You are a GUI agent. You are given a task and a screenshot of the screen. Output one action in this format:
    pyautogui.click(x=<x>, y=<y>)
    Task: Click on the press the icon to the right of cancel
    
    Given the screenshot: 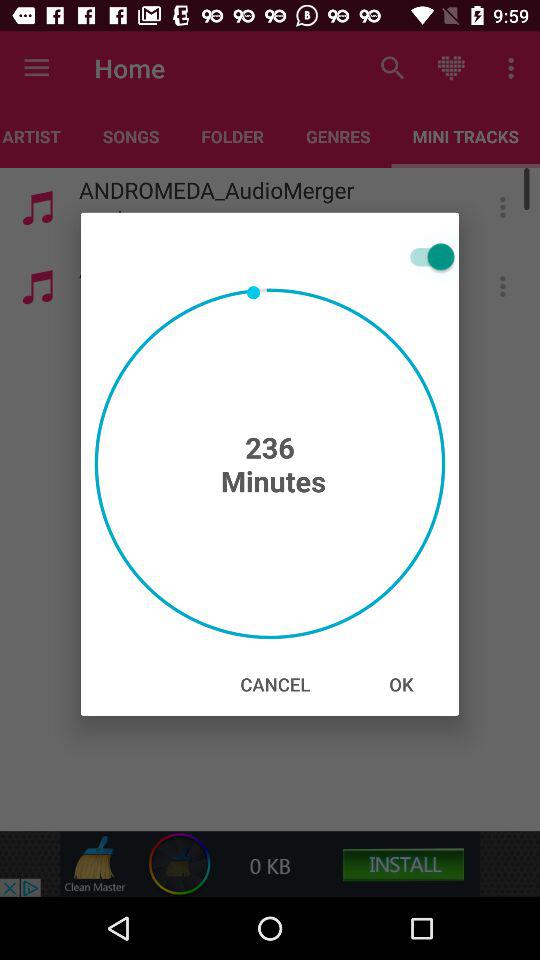 What is the action you would take?
    pyautogui.click(x=401, y=684)
    